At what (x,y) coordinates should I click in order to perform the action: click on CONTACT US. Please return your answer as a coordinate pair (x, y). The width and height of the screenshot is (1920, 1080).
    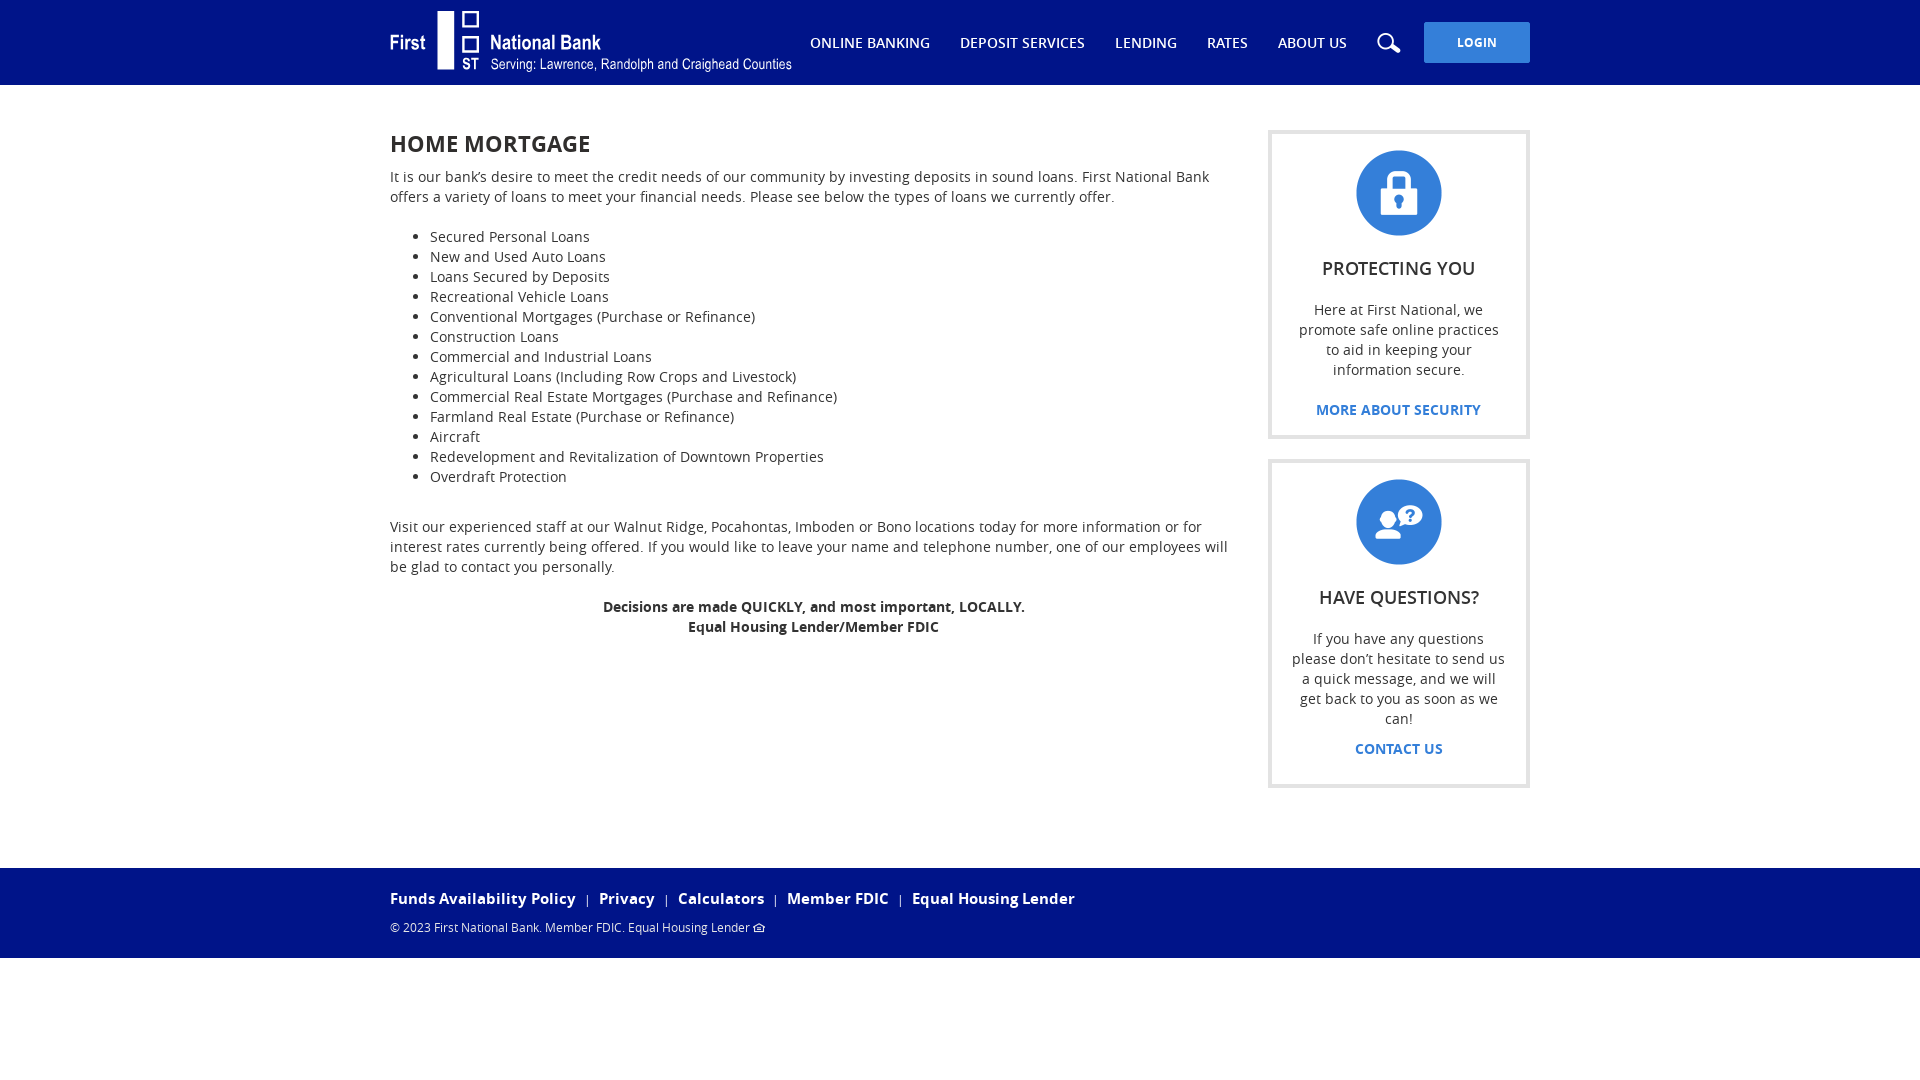
    Looking at the image, I should click on (1399, 748).